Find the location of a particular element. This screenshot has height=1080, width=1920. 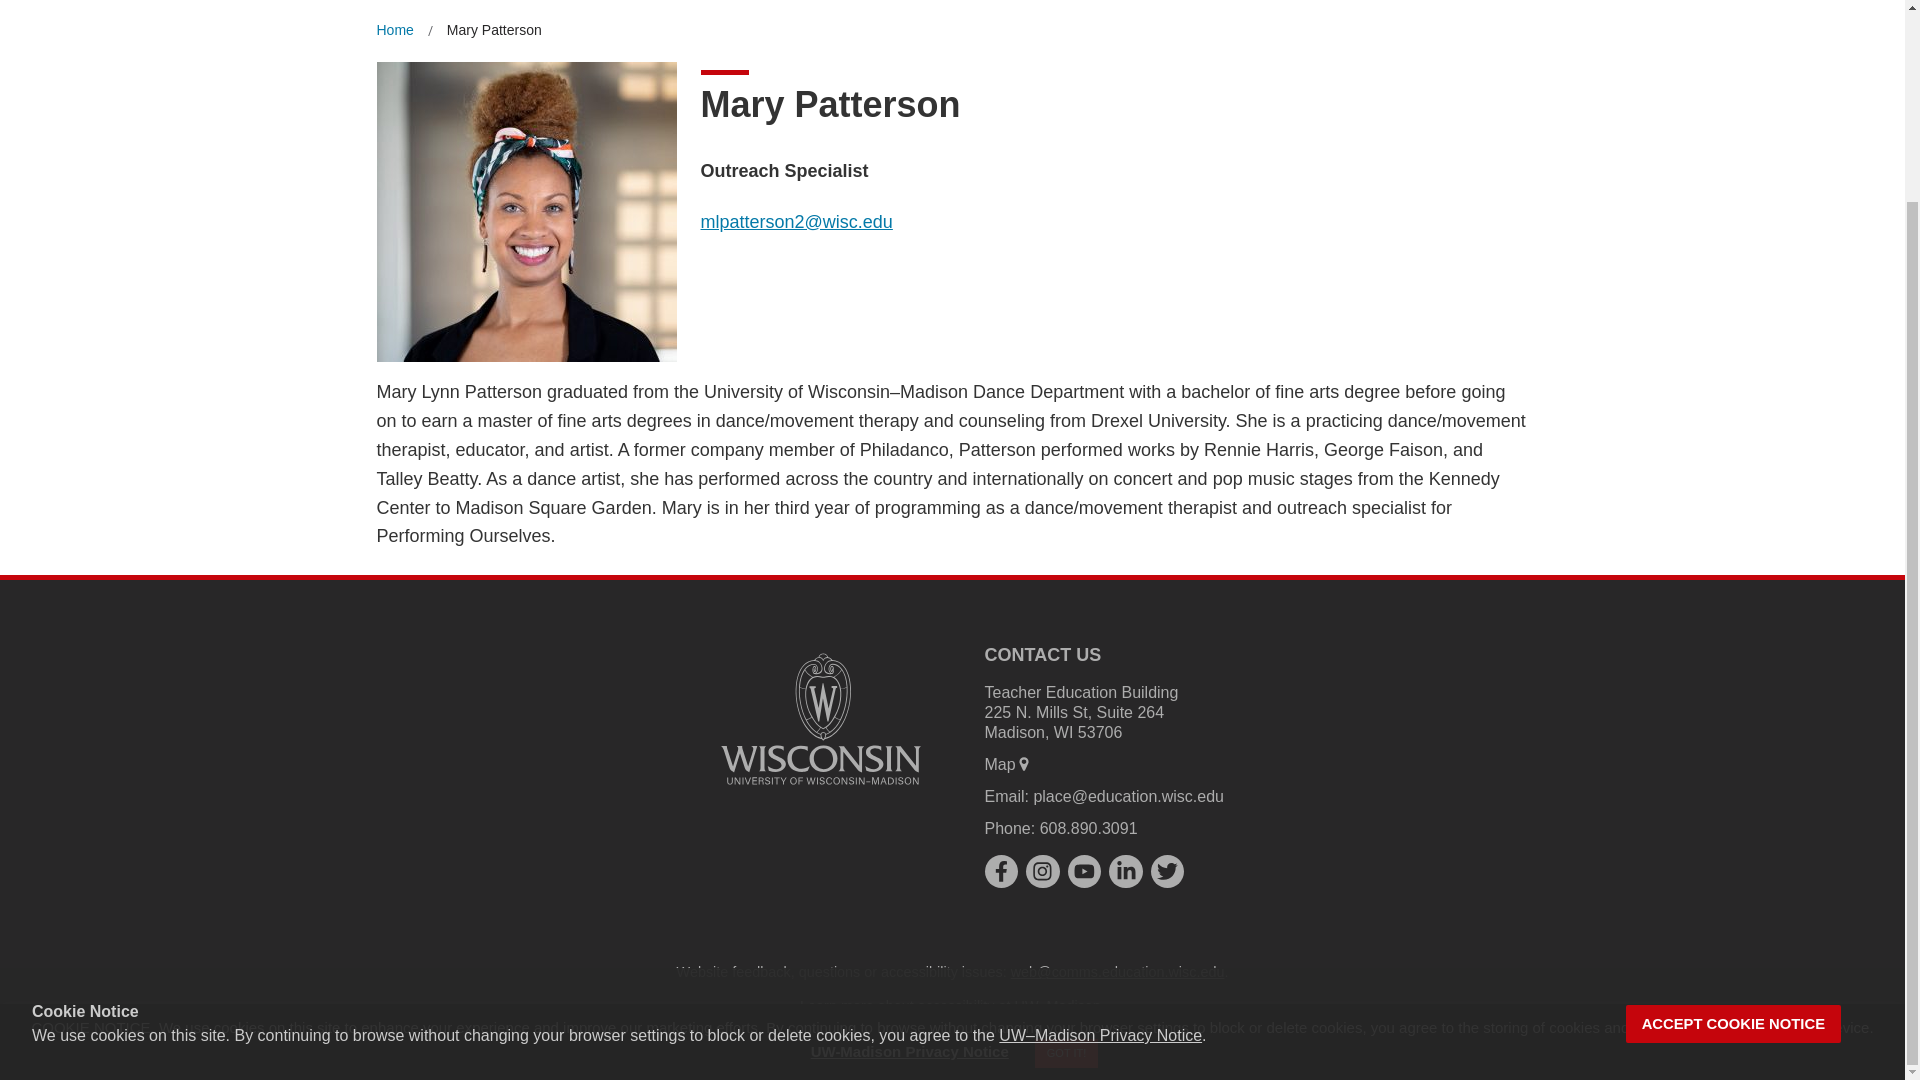

instagram is located at coordinates (1042, 872).